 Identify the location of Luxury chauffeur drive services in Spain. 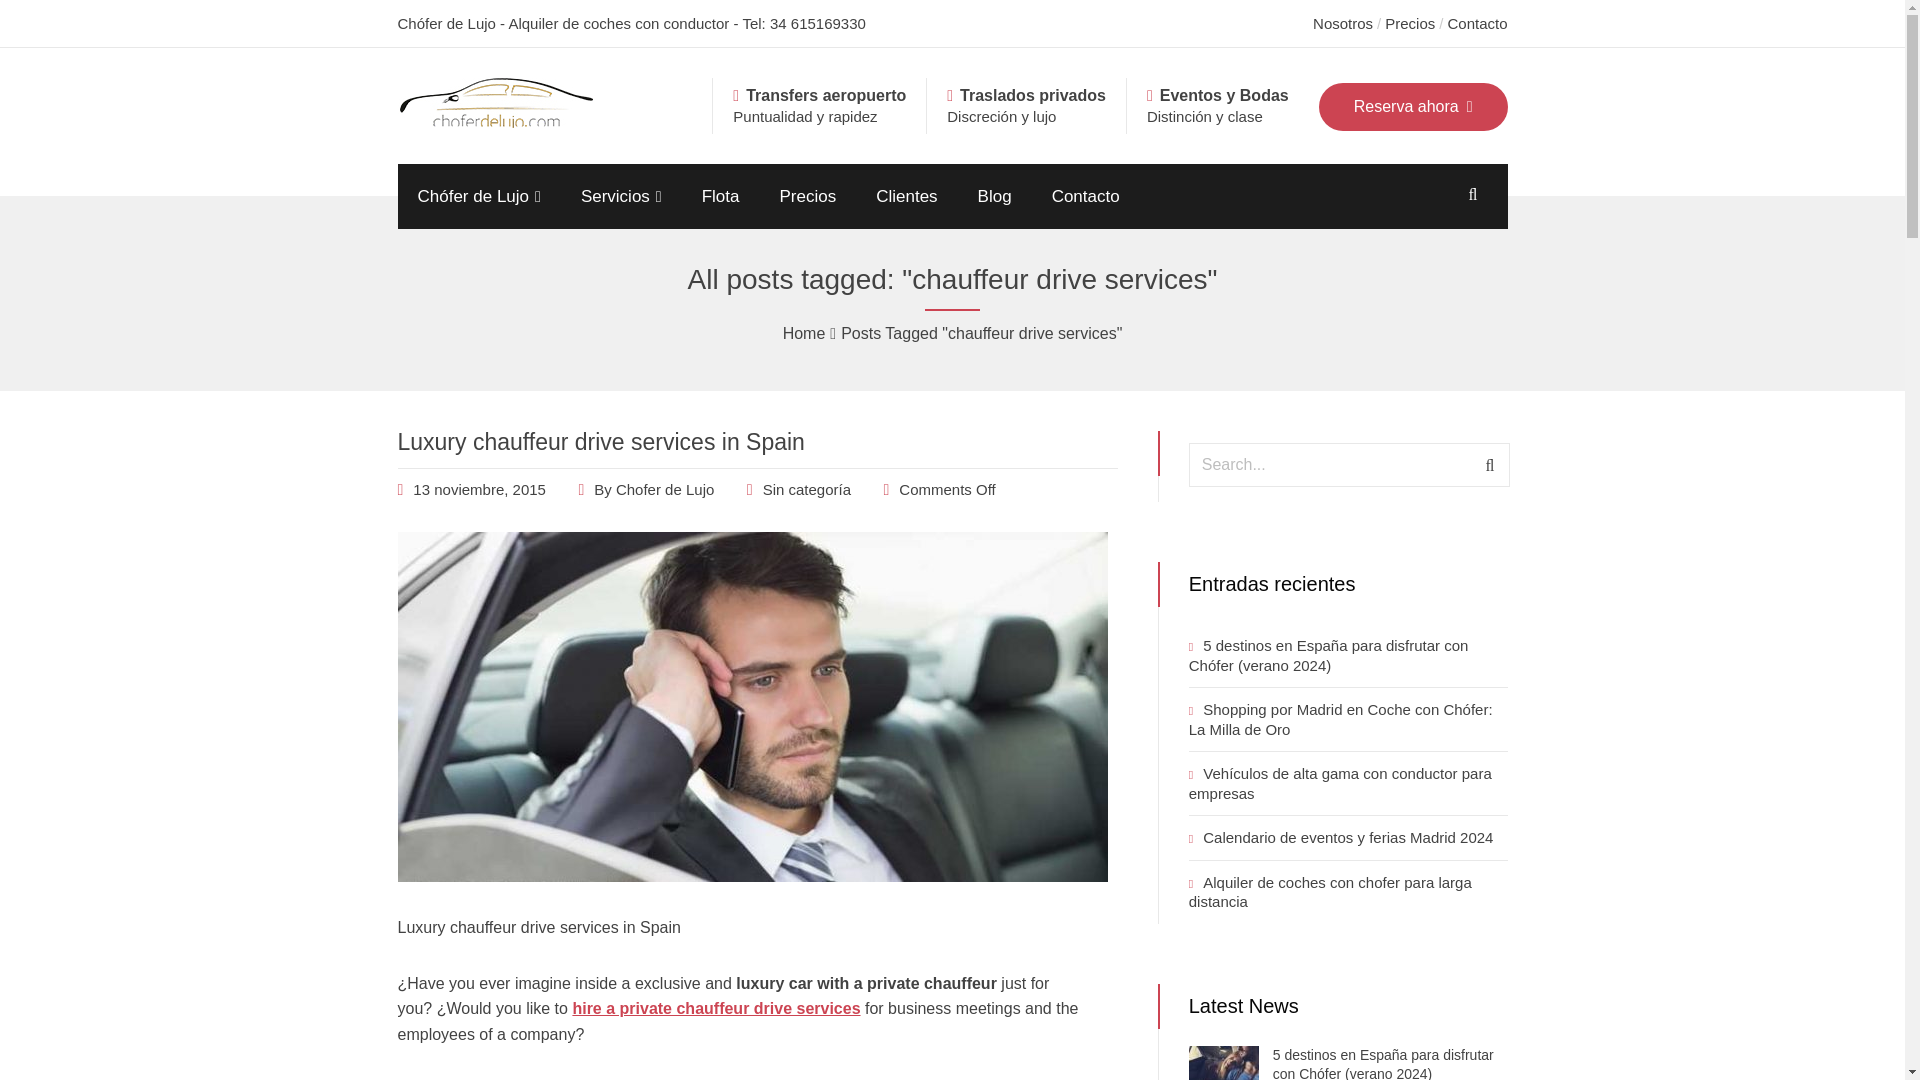
(478, 488).